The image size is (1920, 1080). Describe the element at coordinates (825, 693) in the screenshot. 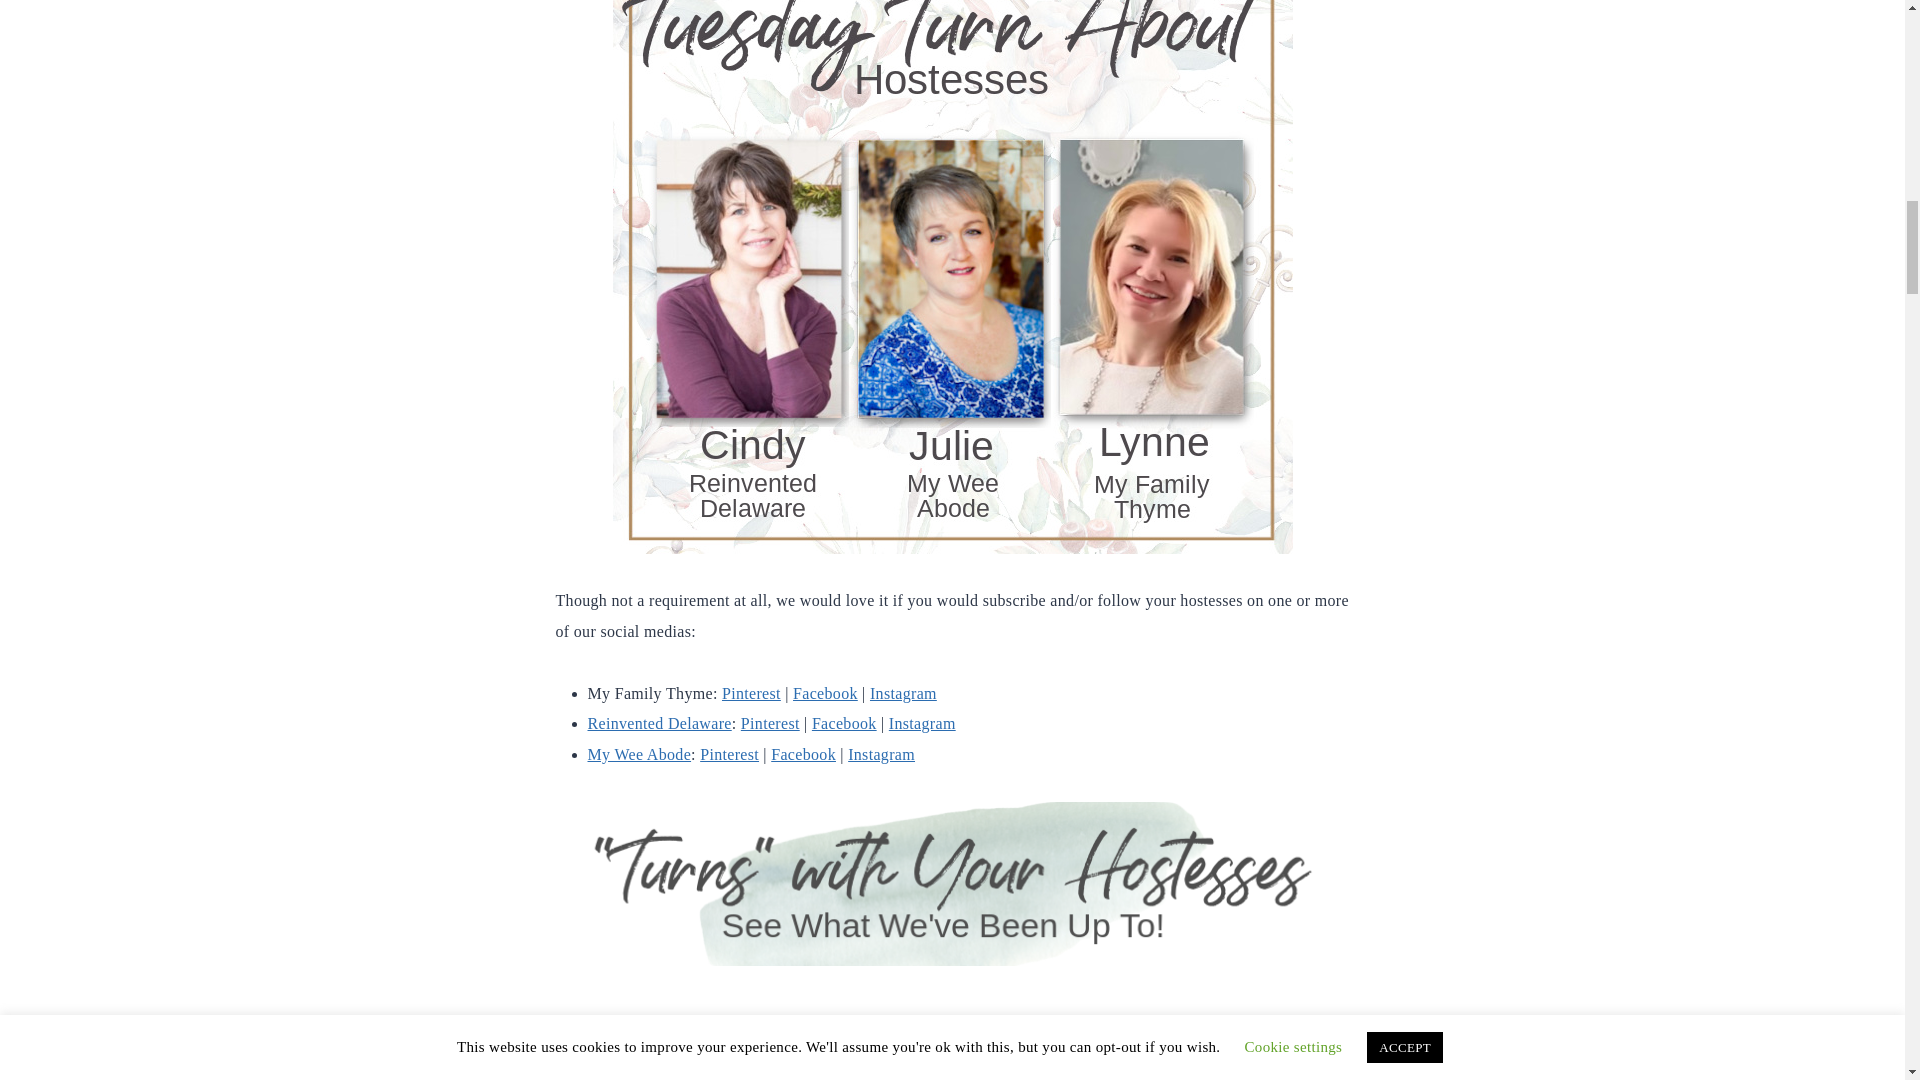

I see `Facebook` at that location.